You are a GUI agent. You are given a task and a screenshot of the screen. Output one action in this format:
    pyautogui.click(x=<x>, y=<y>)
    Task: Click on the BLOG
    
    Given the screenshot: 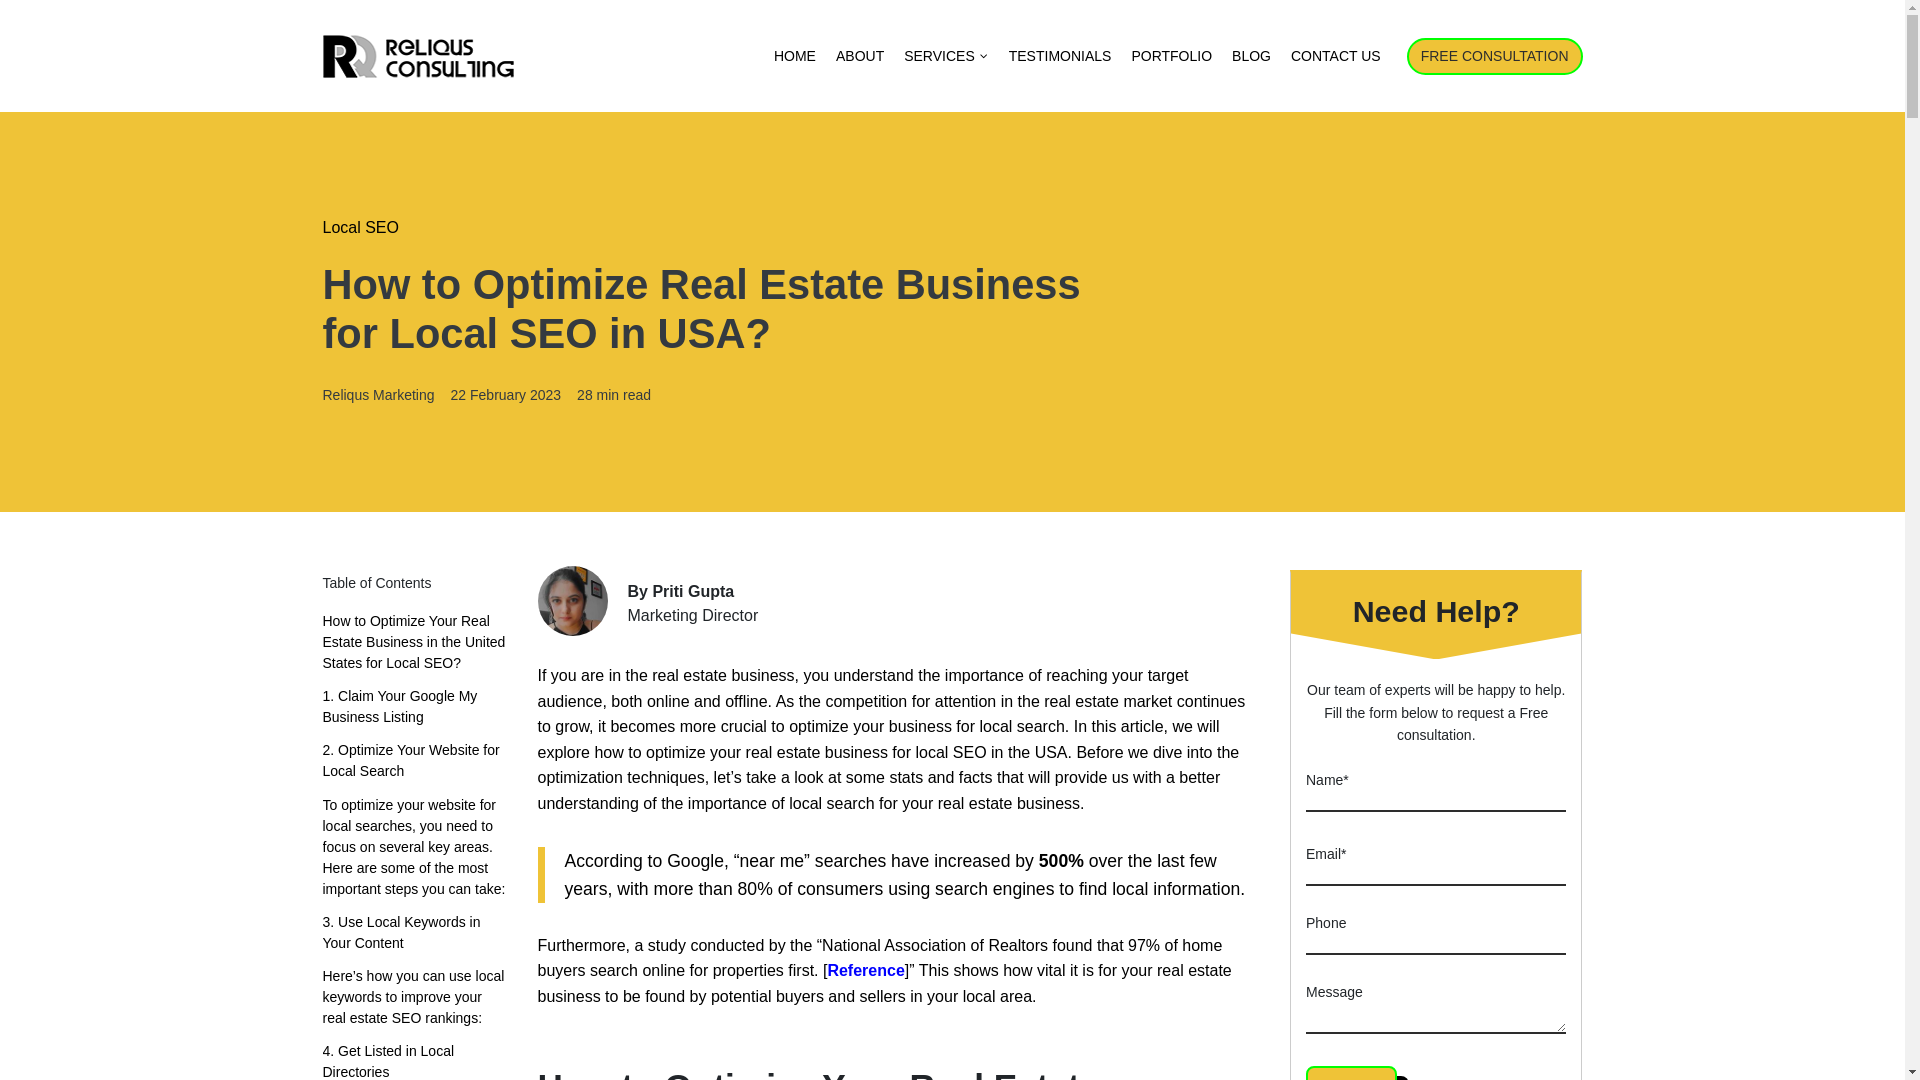 What is the action you would take?
    pyautogui.click(x=1250, y=56)
    